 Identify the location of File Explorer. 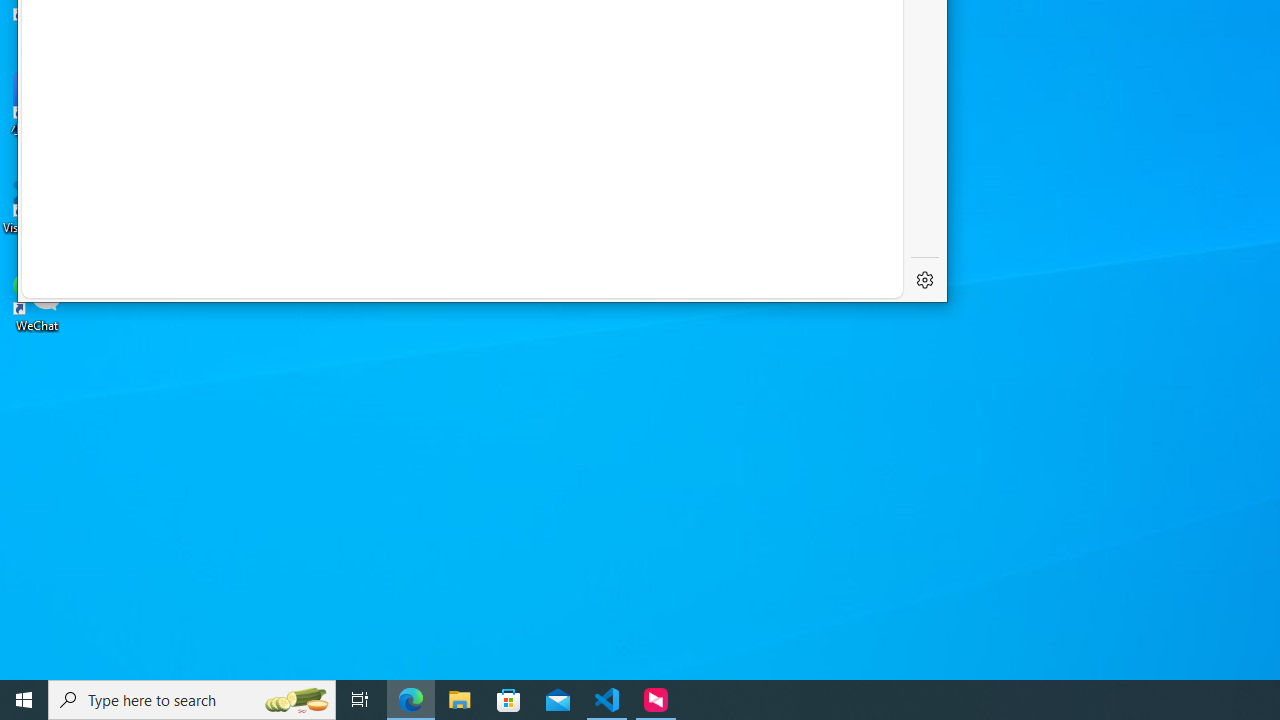
(460, 700).